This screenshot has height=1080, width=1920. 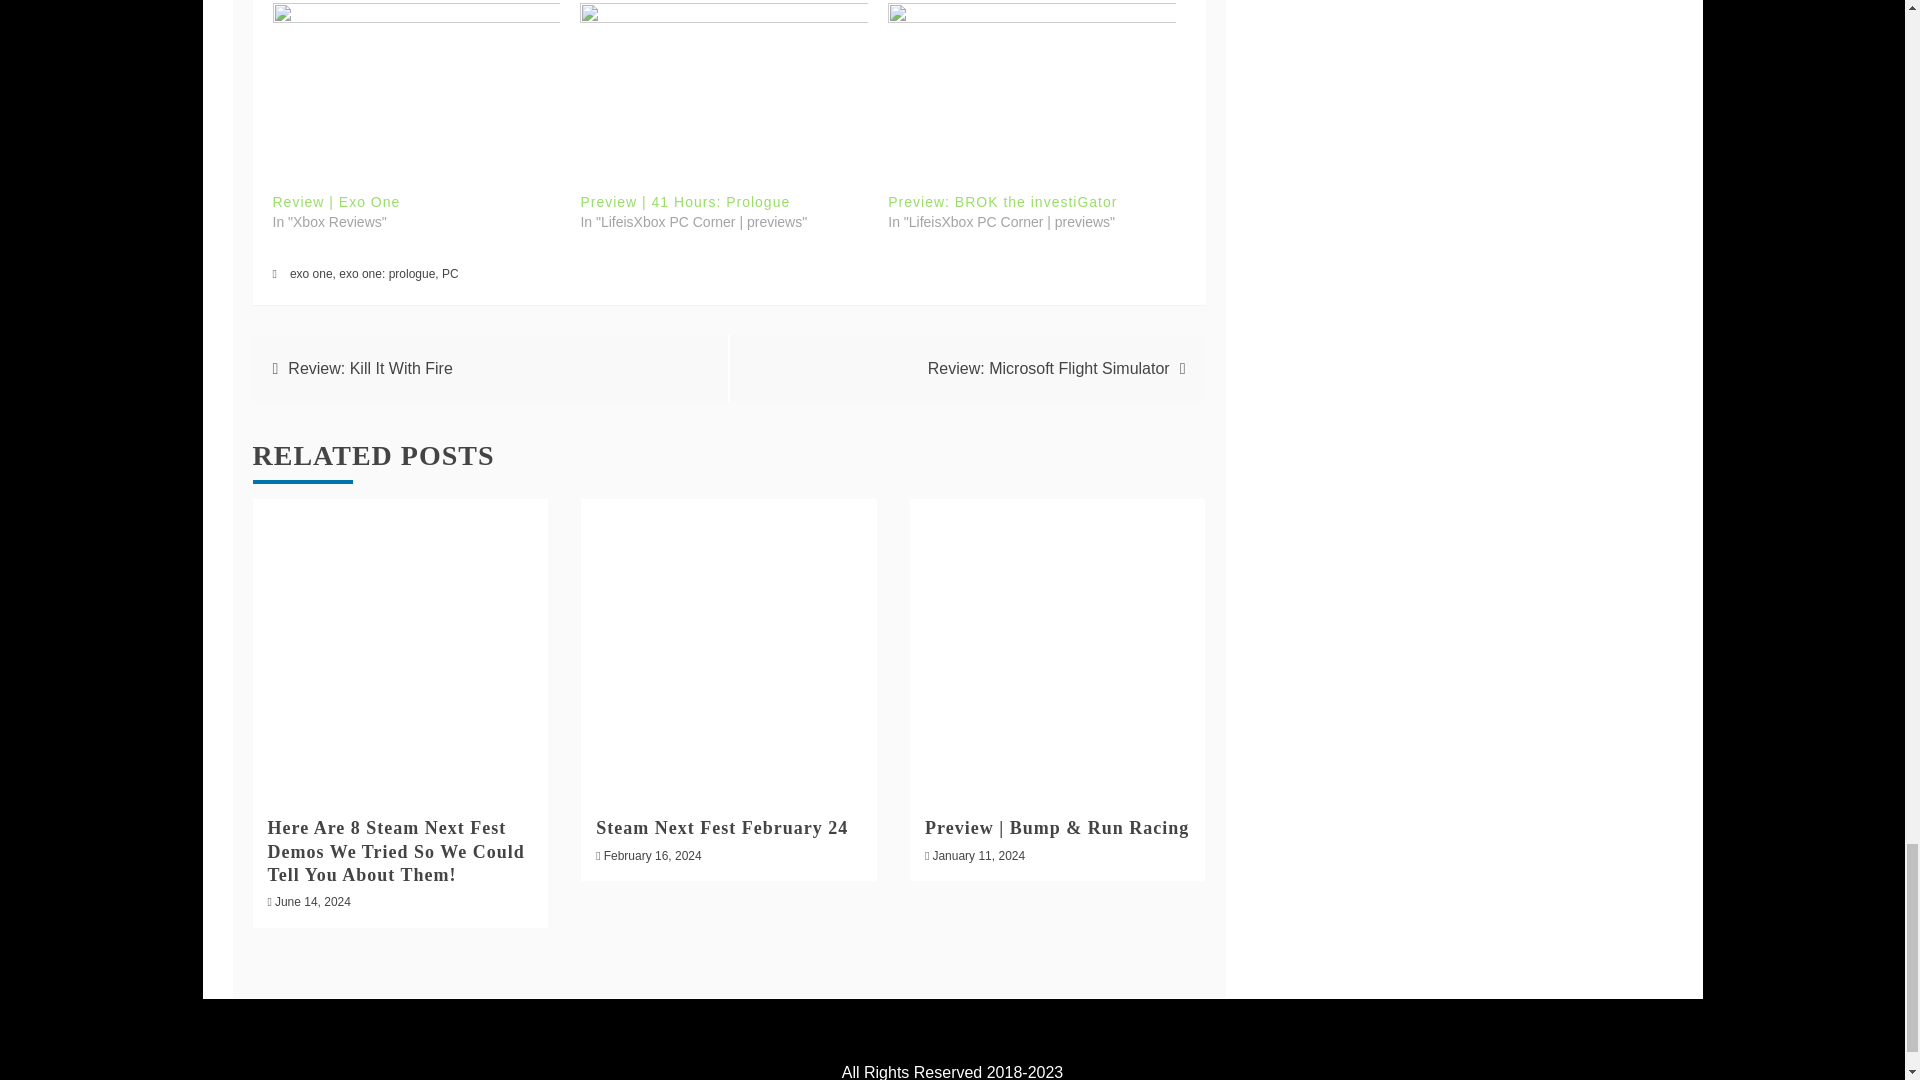 What do you see at coordinates (370, 368) in the screenshot?
I see `Review: Kill It With Fire` at bounding box center [370, 368].